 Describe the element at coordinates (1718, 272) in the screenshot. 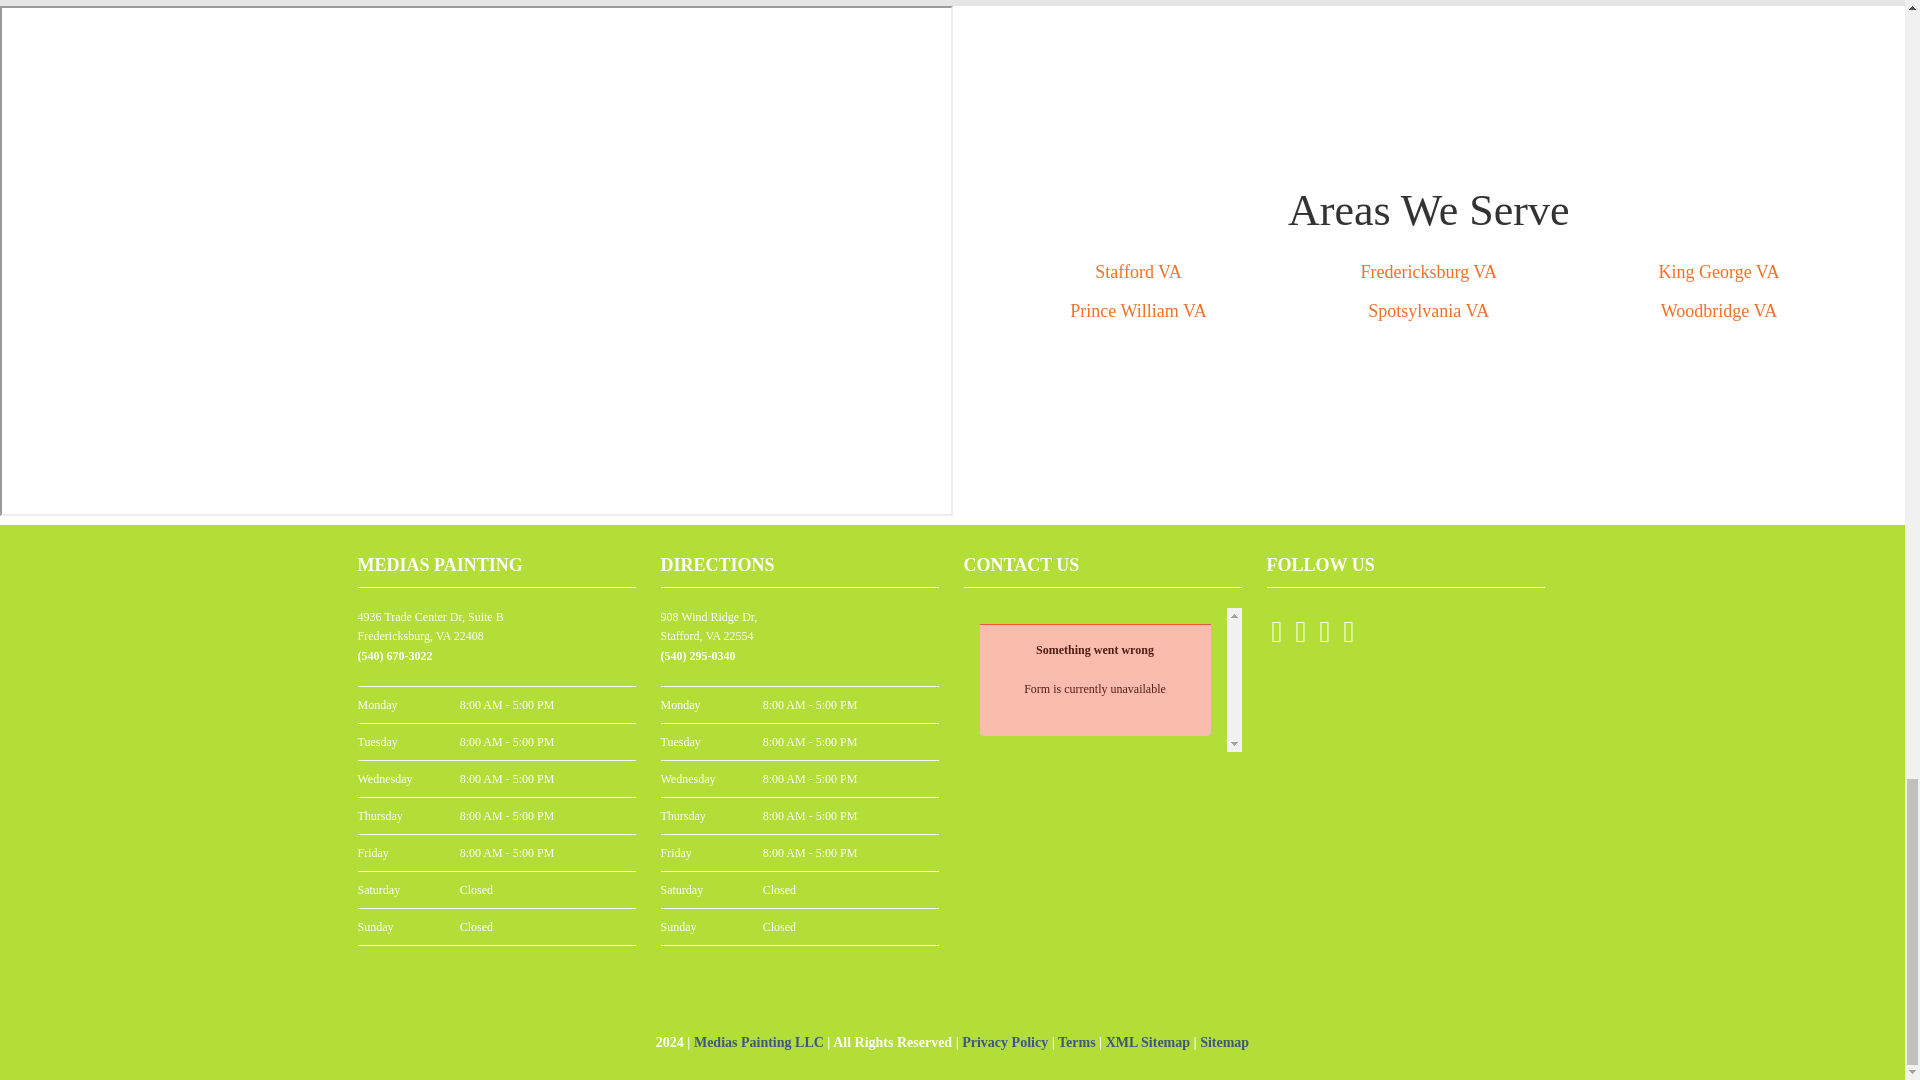

I see `King George VA` at that location.